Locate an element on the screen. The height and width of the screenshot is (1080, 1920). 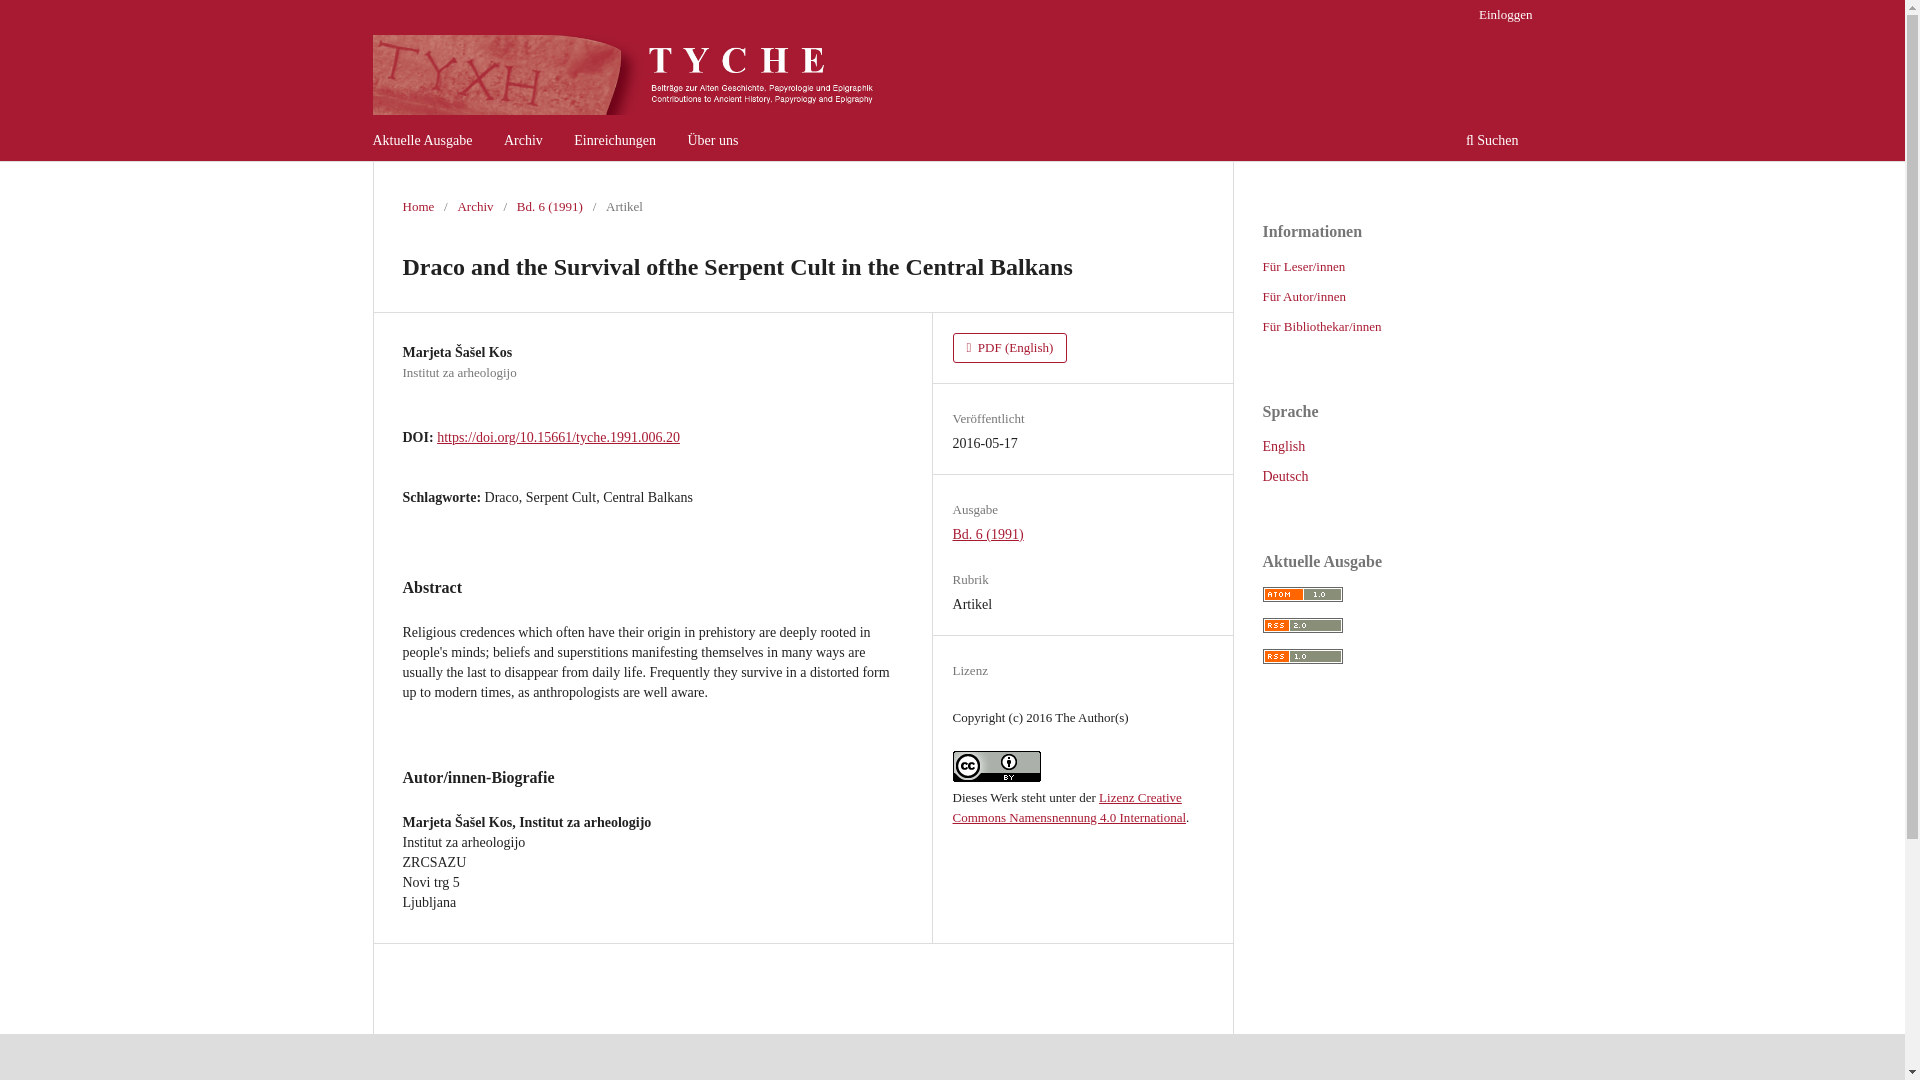
Lizenz Creative Commons Namensnennung 4.0 International is located at coordinates (1069, 807).